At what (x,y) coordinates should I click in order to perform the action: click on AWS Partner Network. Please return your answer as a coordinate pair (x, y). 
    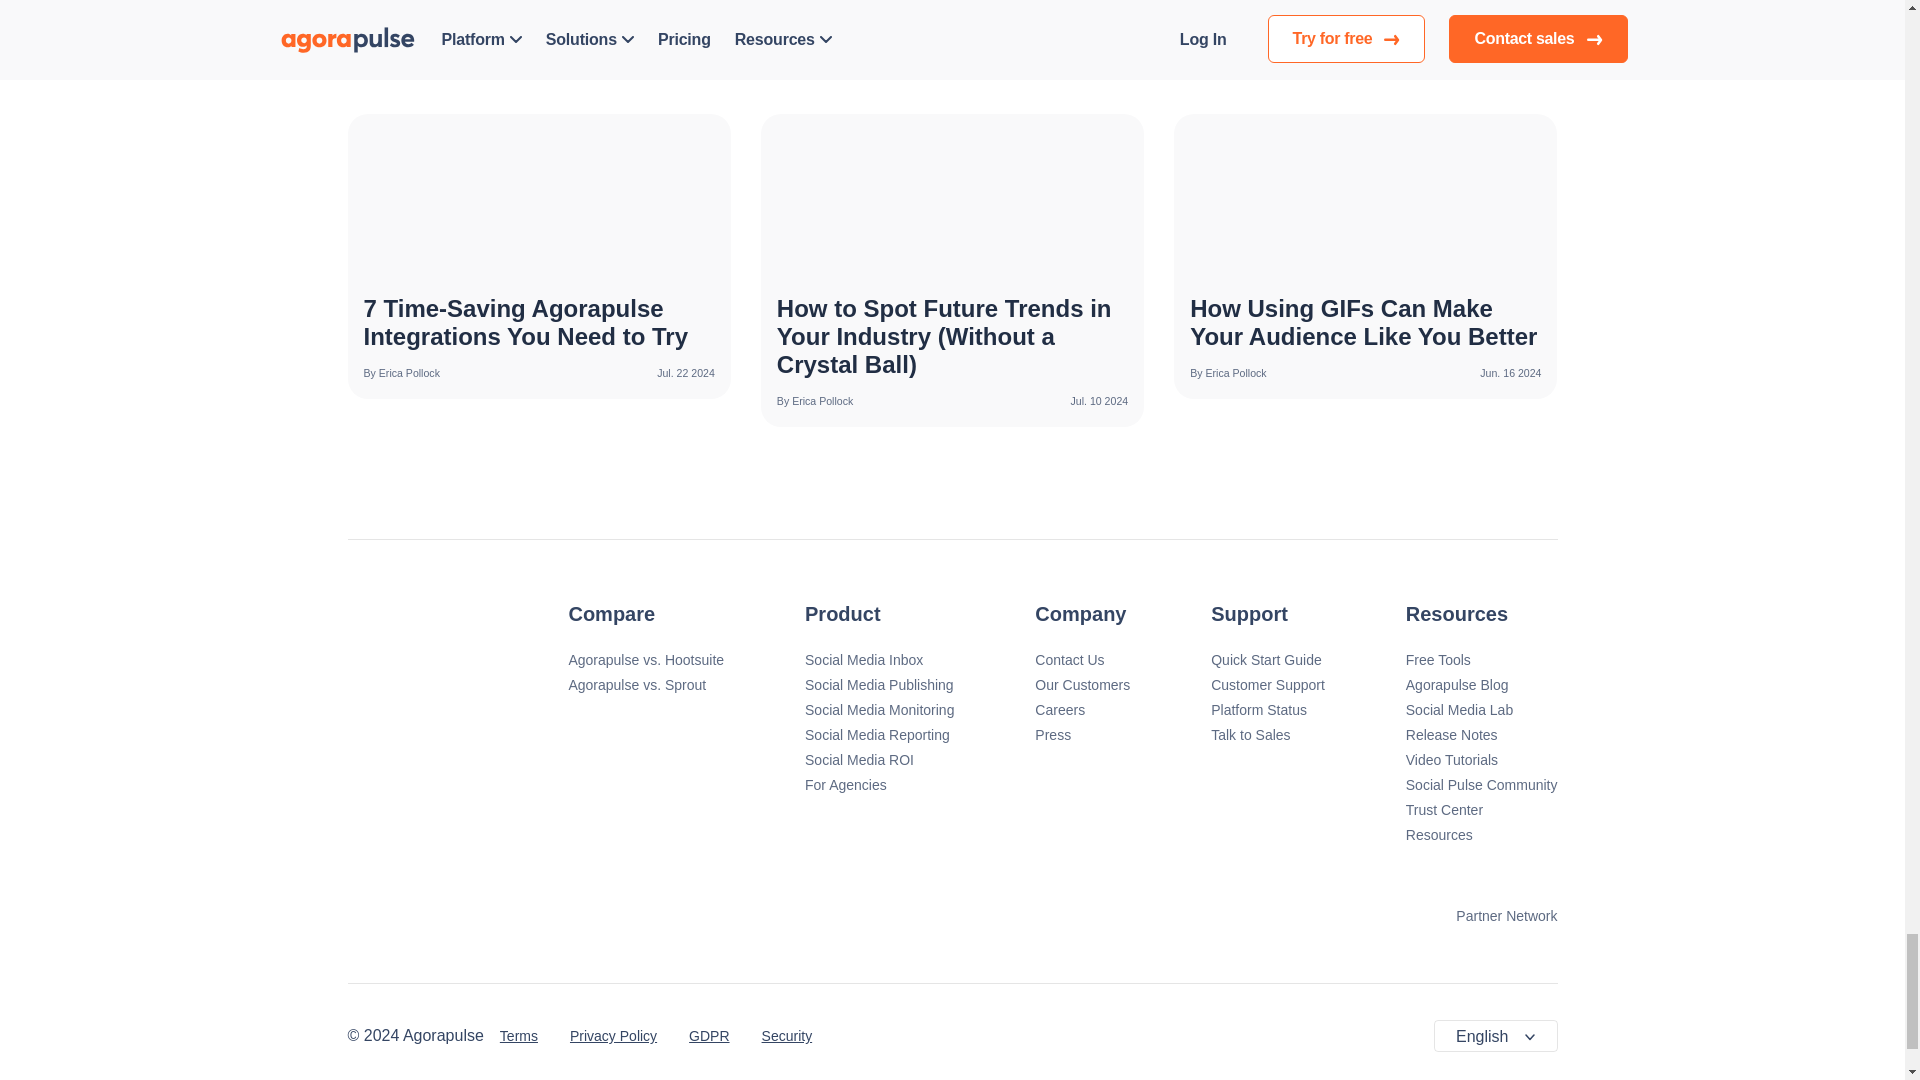
    Looking at the image, I should click on (1492, 915).